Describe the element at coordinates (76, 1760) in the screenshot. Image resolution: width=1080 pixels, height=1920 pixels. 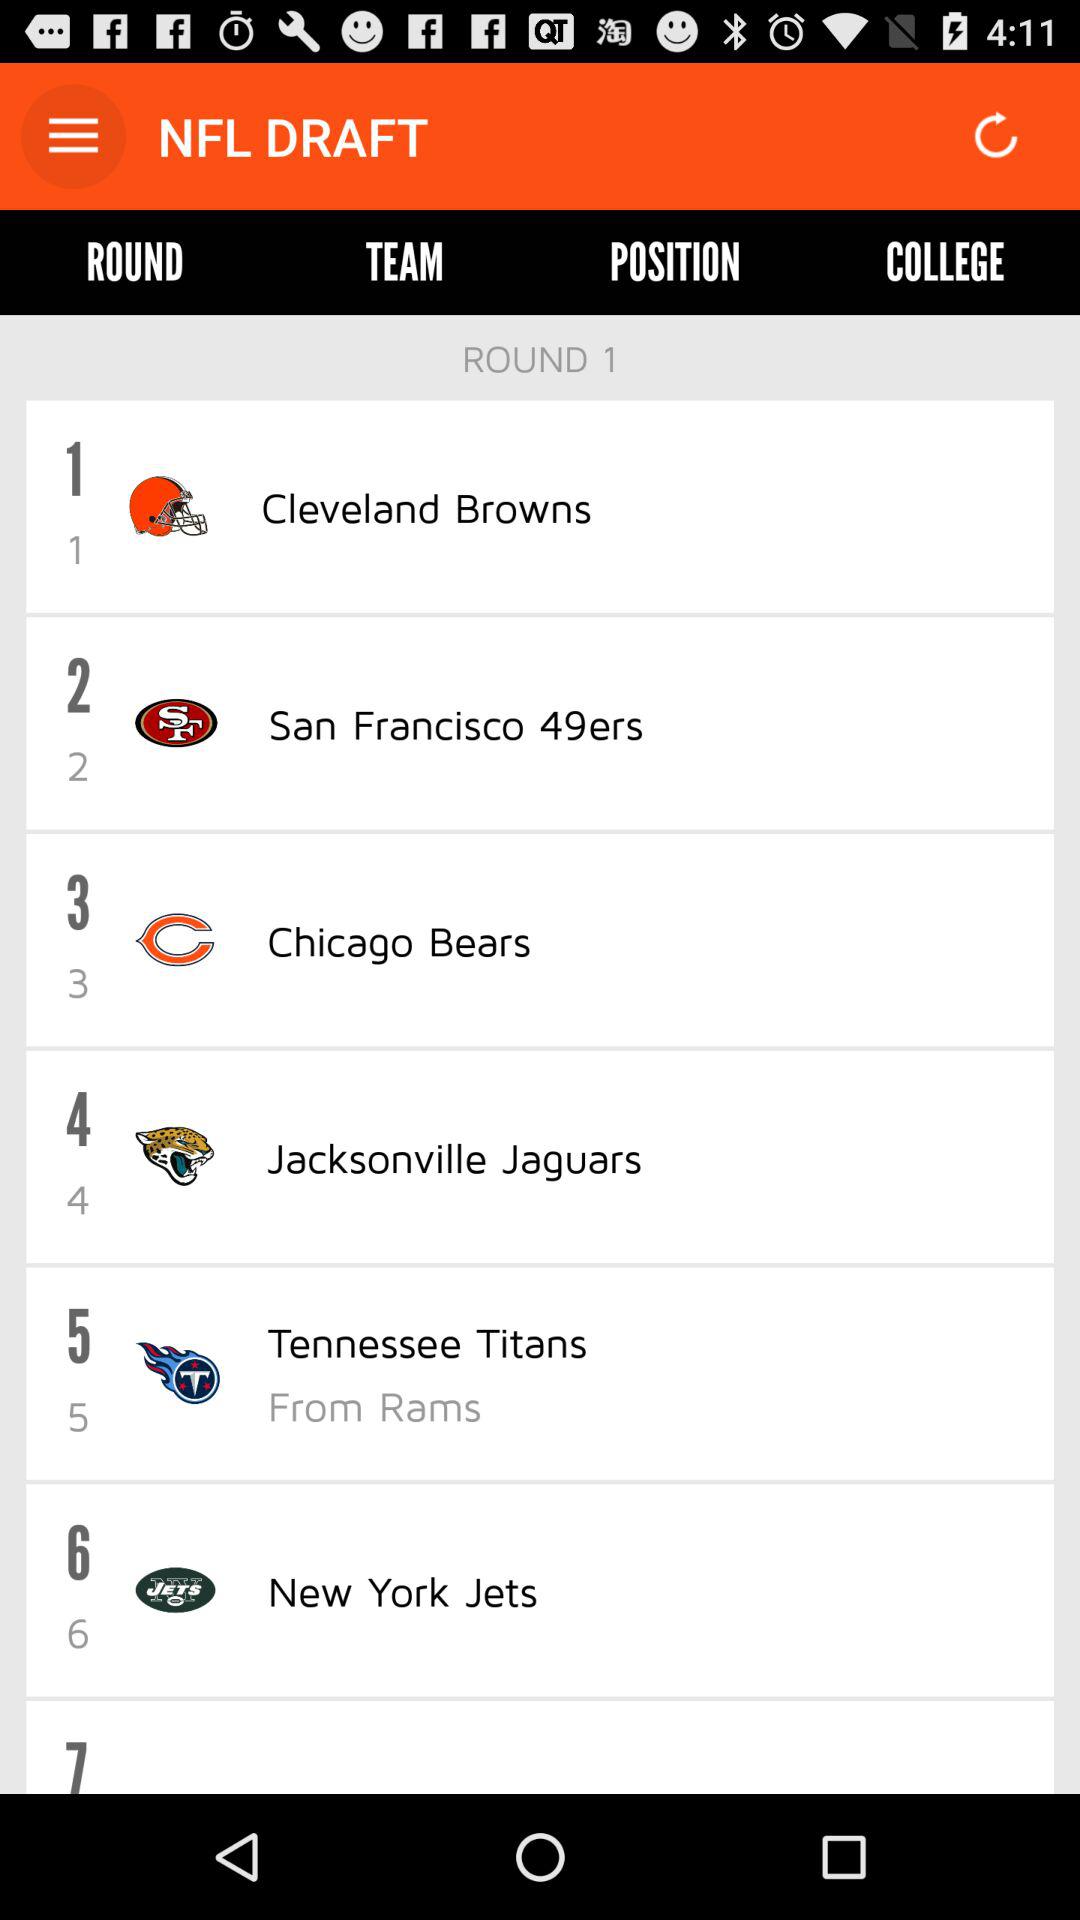
I see `press the 7 item` at that location.